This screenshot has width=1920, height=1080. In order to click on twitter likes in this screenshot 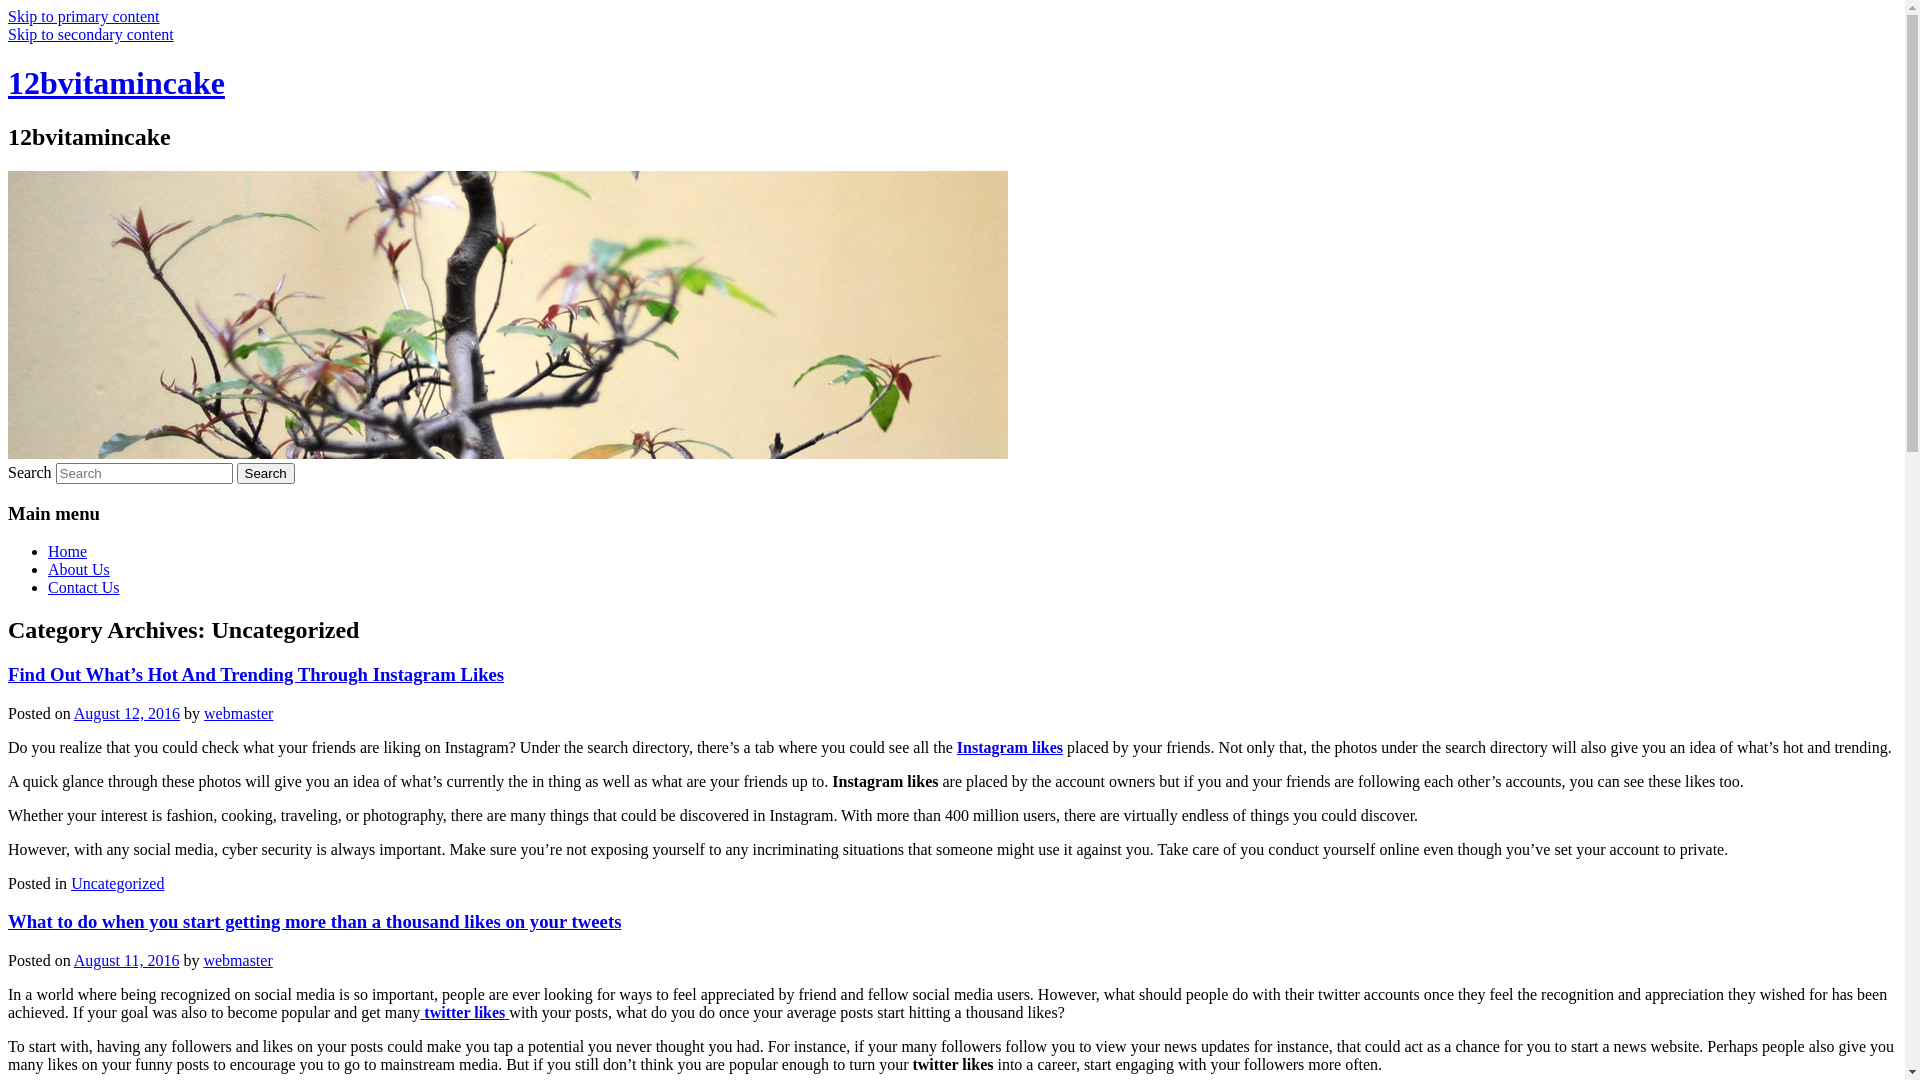, I will do `click(464, 1012)`.